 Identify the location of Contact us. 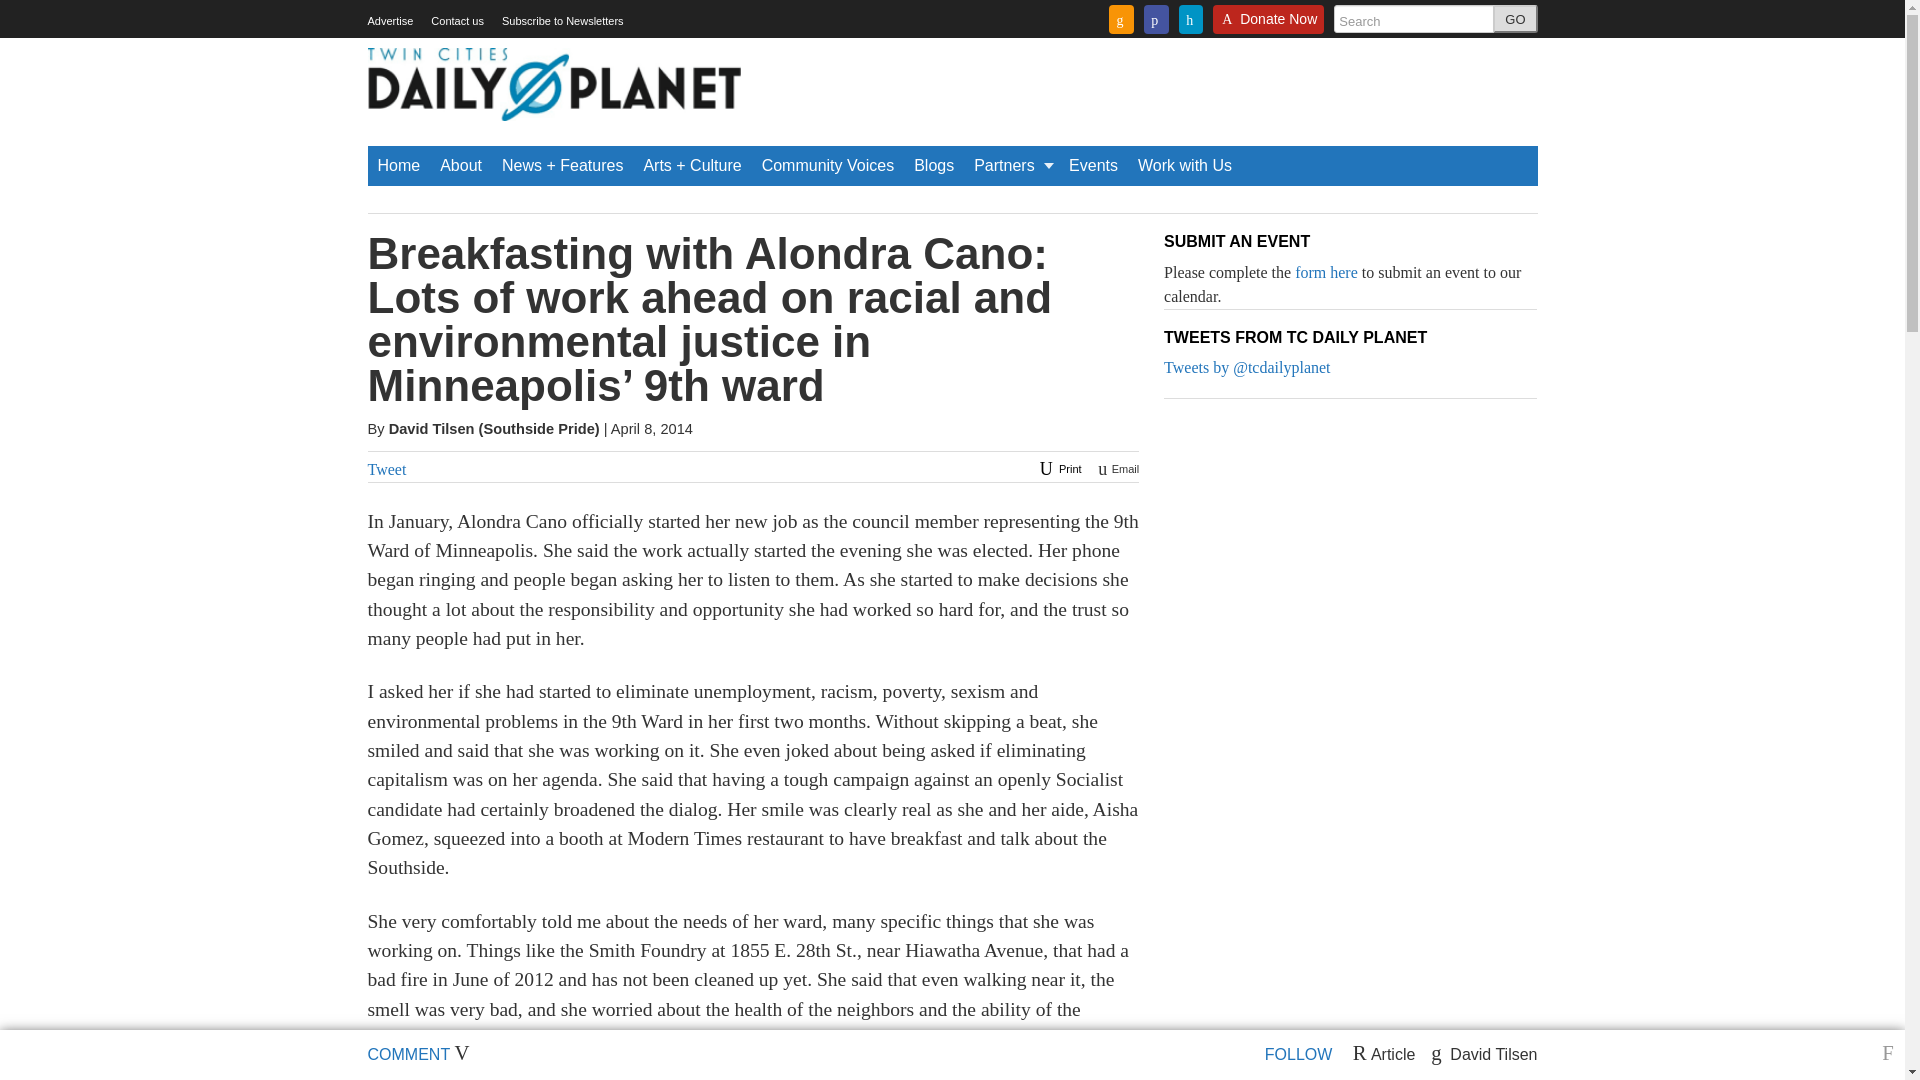
(456, 21).